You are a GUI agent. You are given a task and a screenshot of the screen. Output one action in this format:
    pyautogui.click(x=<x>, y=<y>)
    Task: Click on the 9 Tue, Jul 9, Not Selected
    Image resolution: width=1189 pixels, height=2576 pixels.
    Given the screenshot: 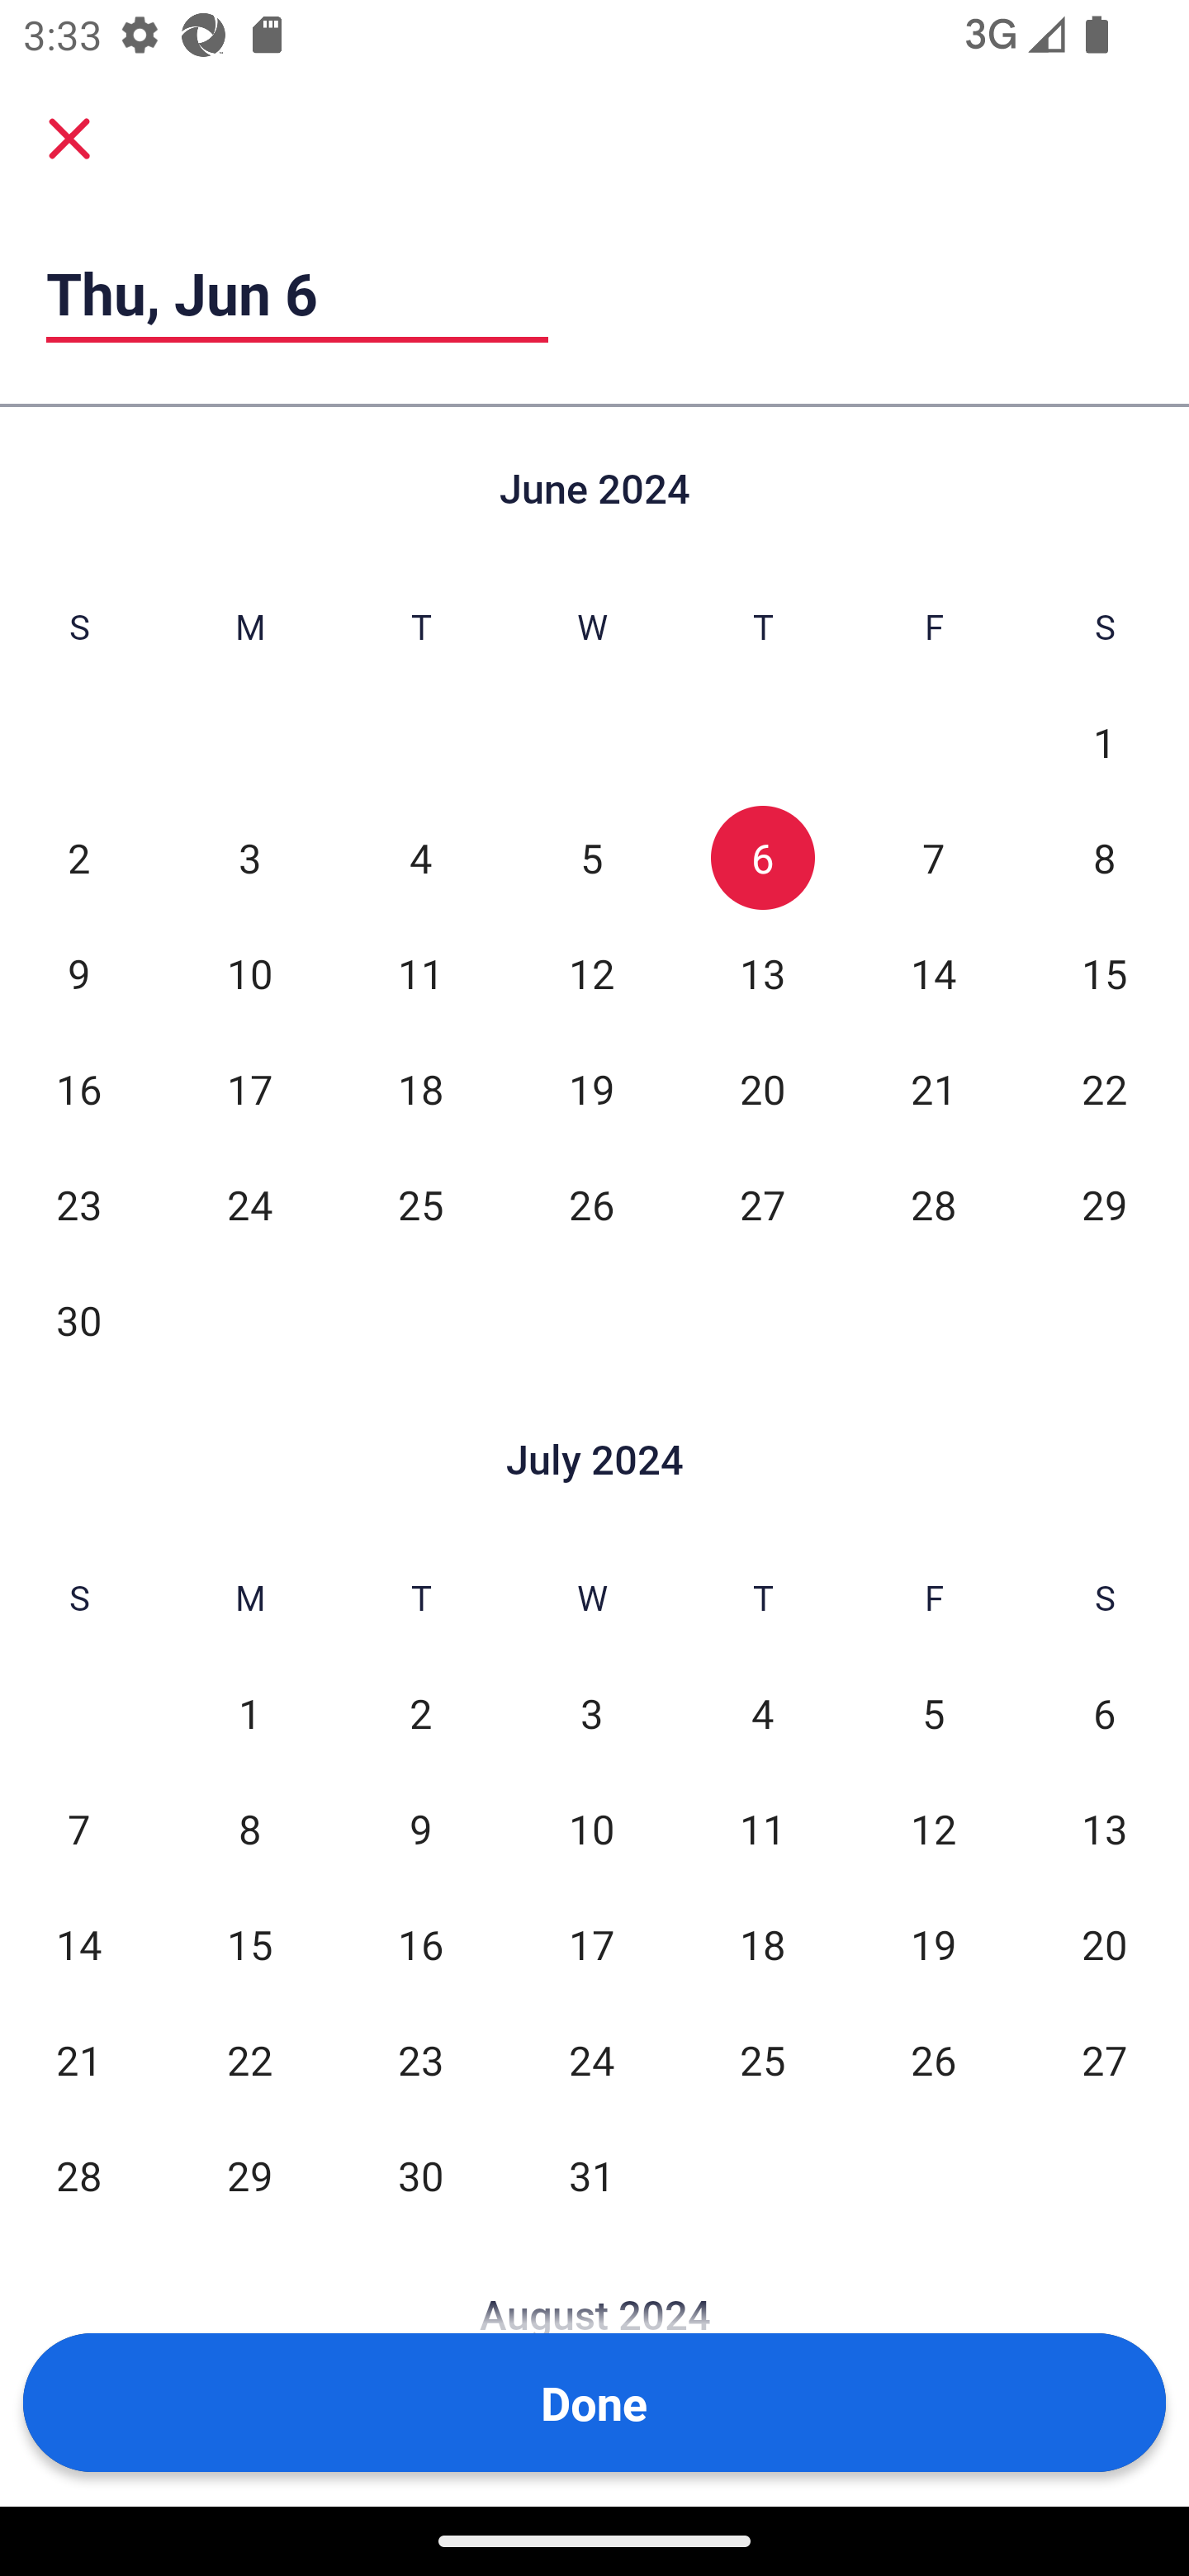 What is the action you would take?
    pyautogui.click(x=421, y=1828)
    